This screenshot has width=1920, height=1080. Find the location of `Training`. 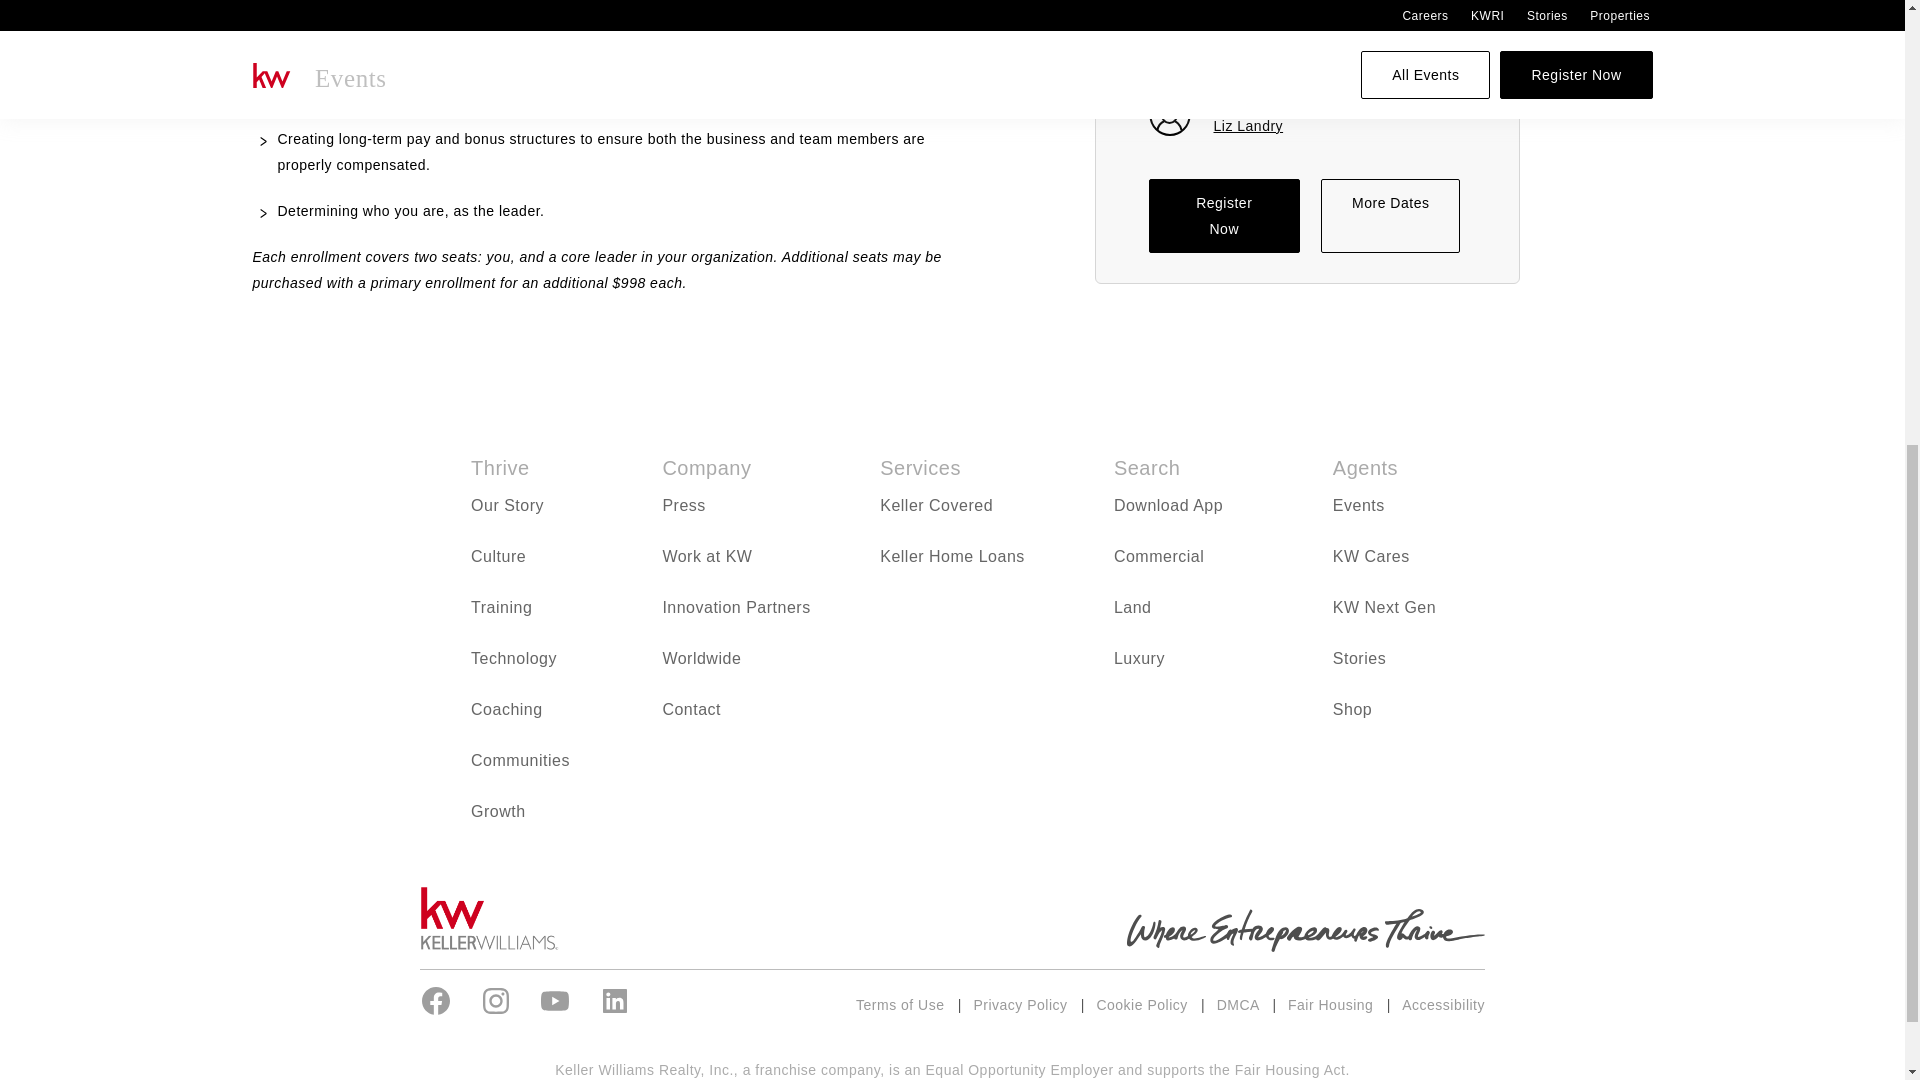

Training is located at coordinates (500, 607).